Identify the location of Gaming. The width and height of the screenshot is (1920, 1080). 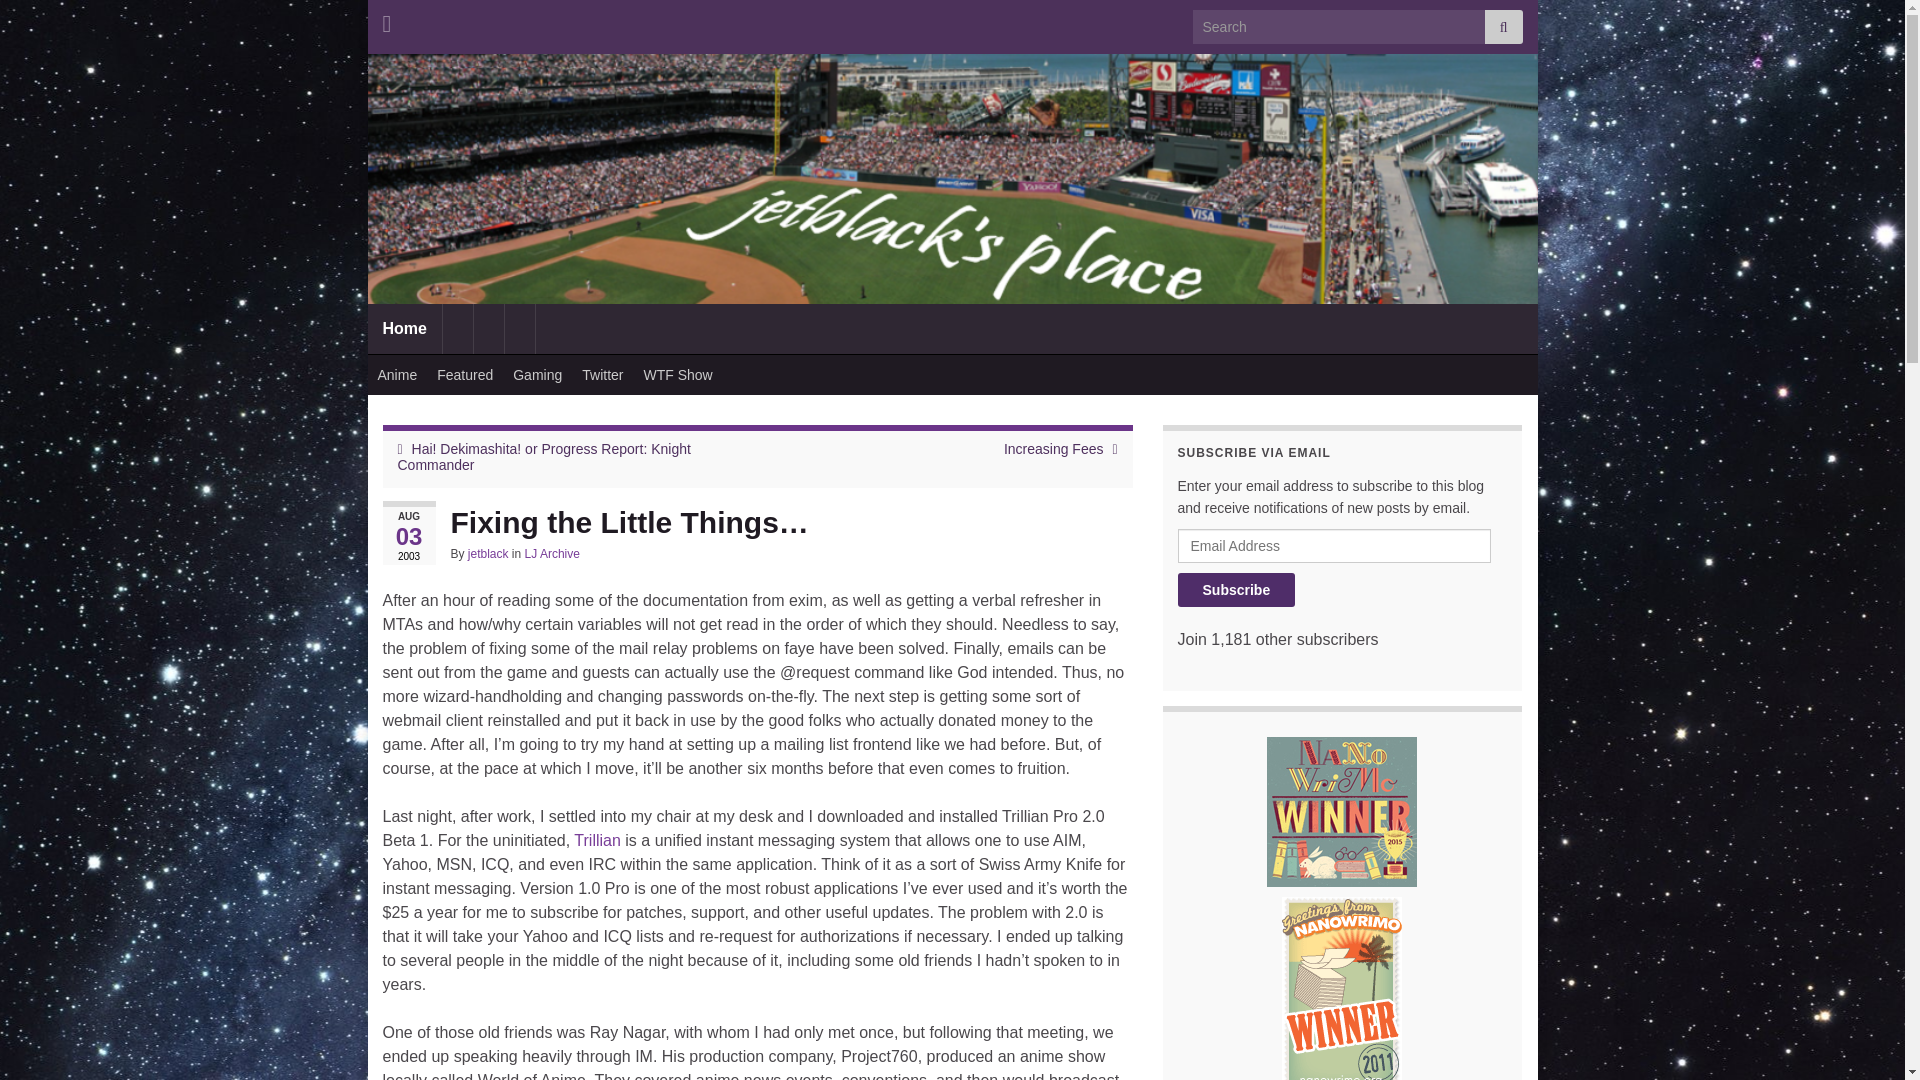
(538, 375).